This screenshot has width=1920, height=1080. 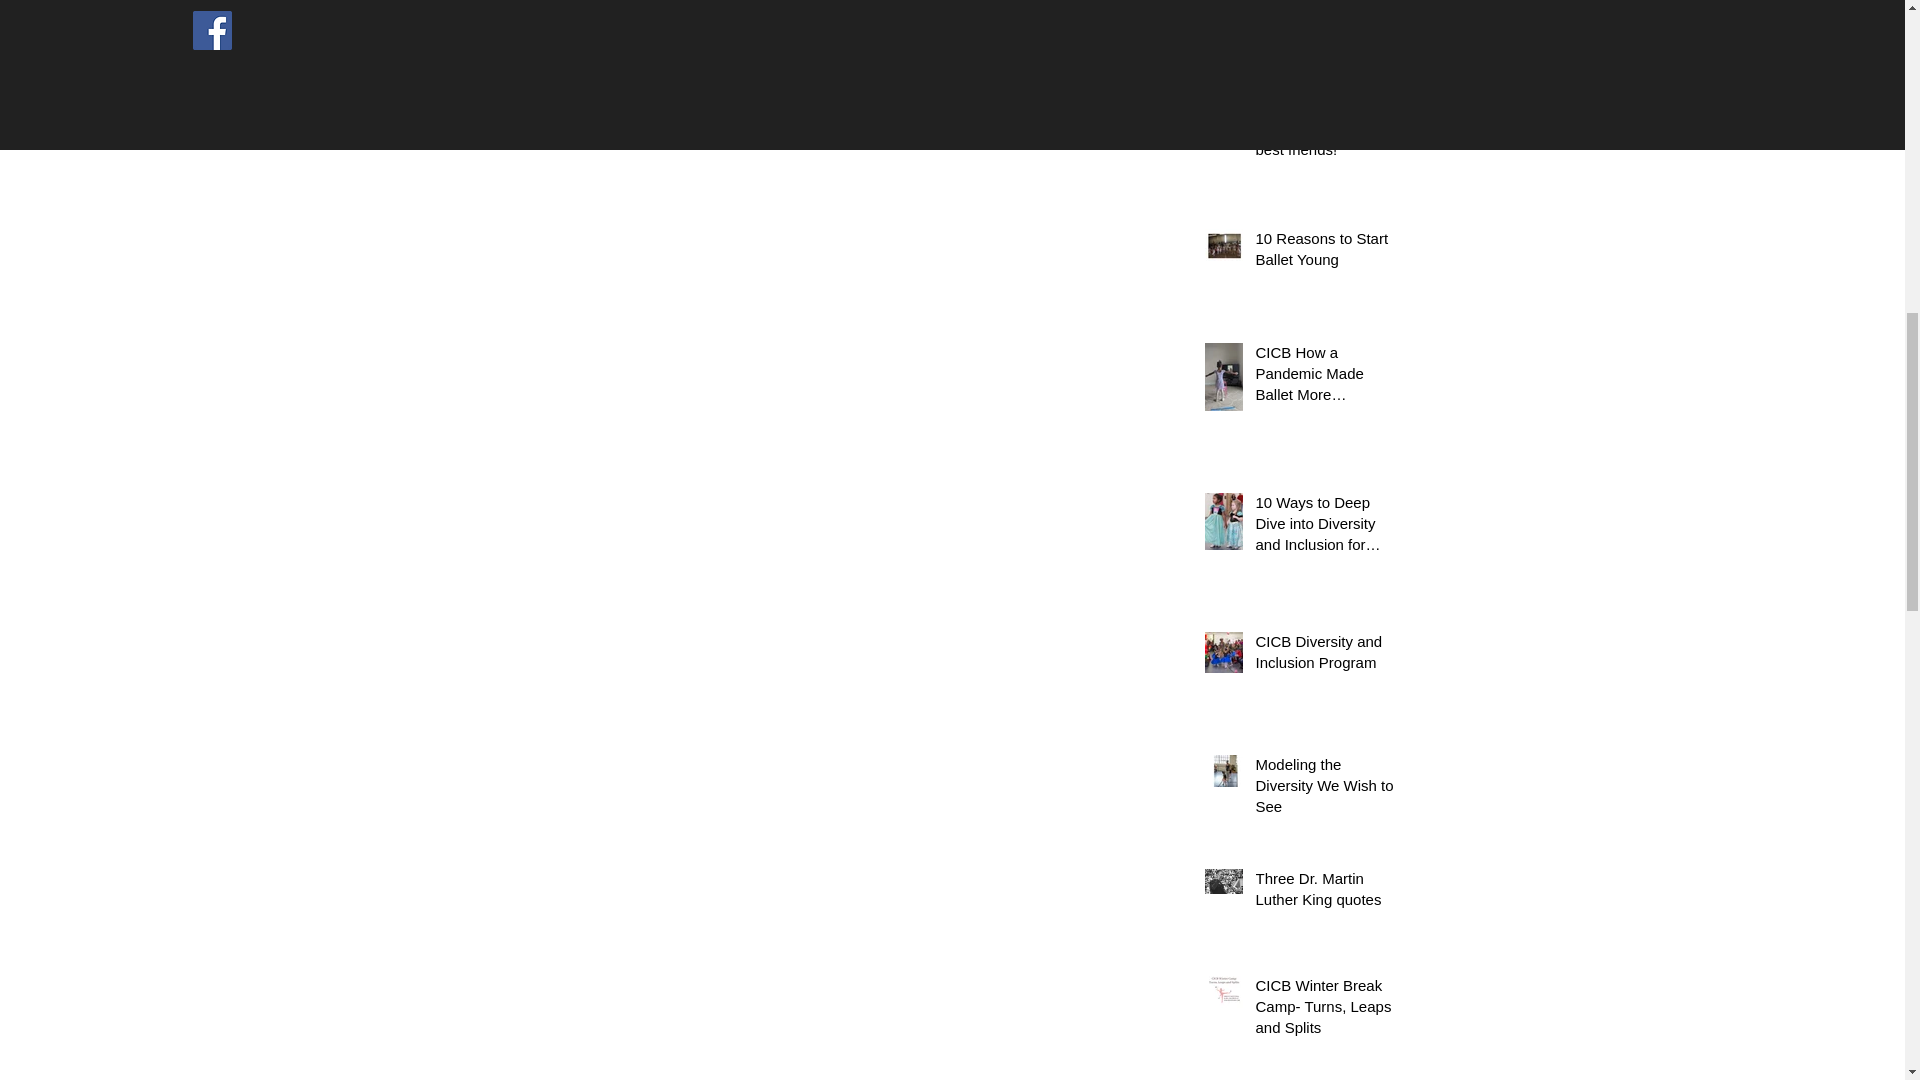 I want to click on CICB Diversity and Inclusion Program, so click(x=1327, y=656).